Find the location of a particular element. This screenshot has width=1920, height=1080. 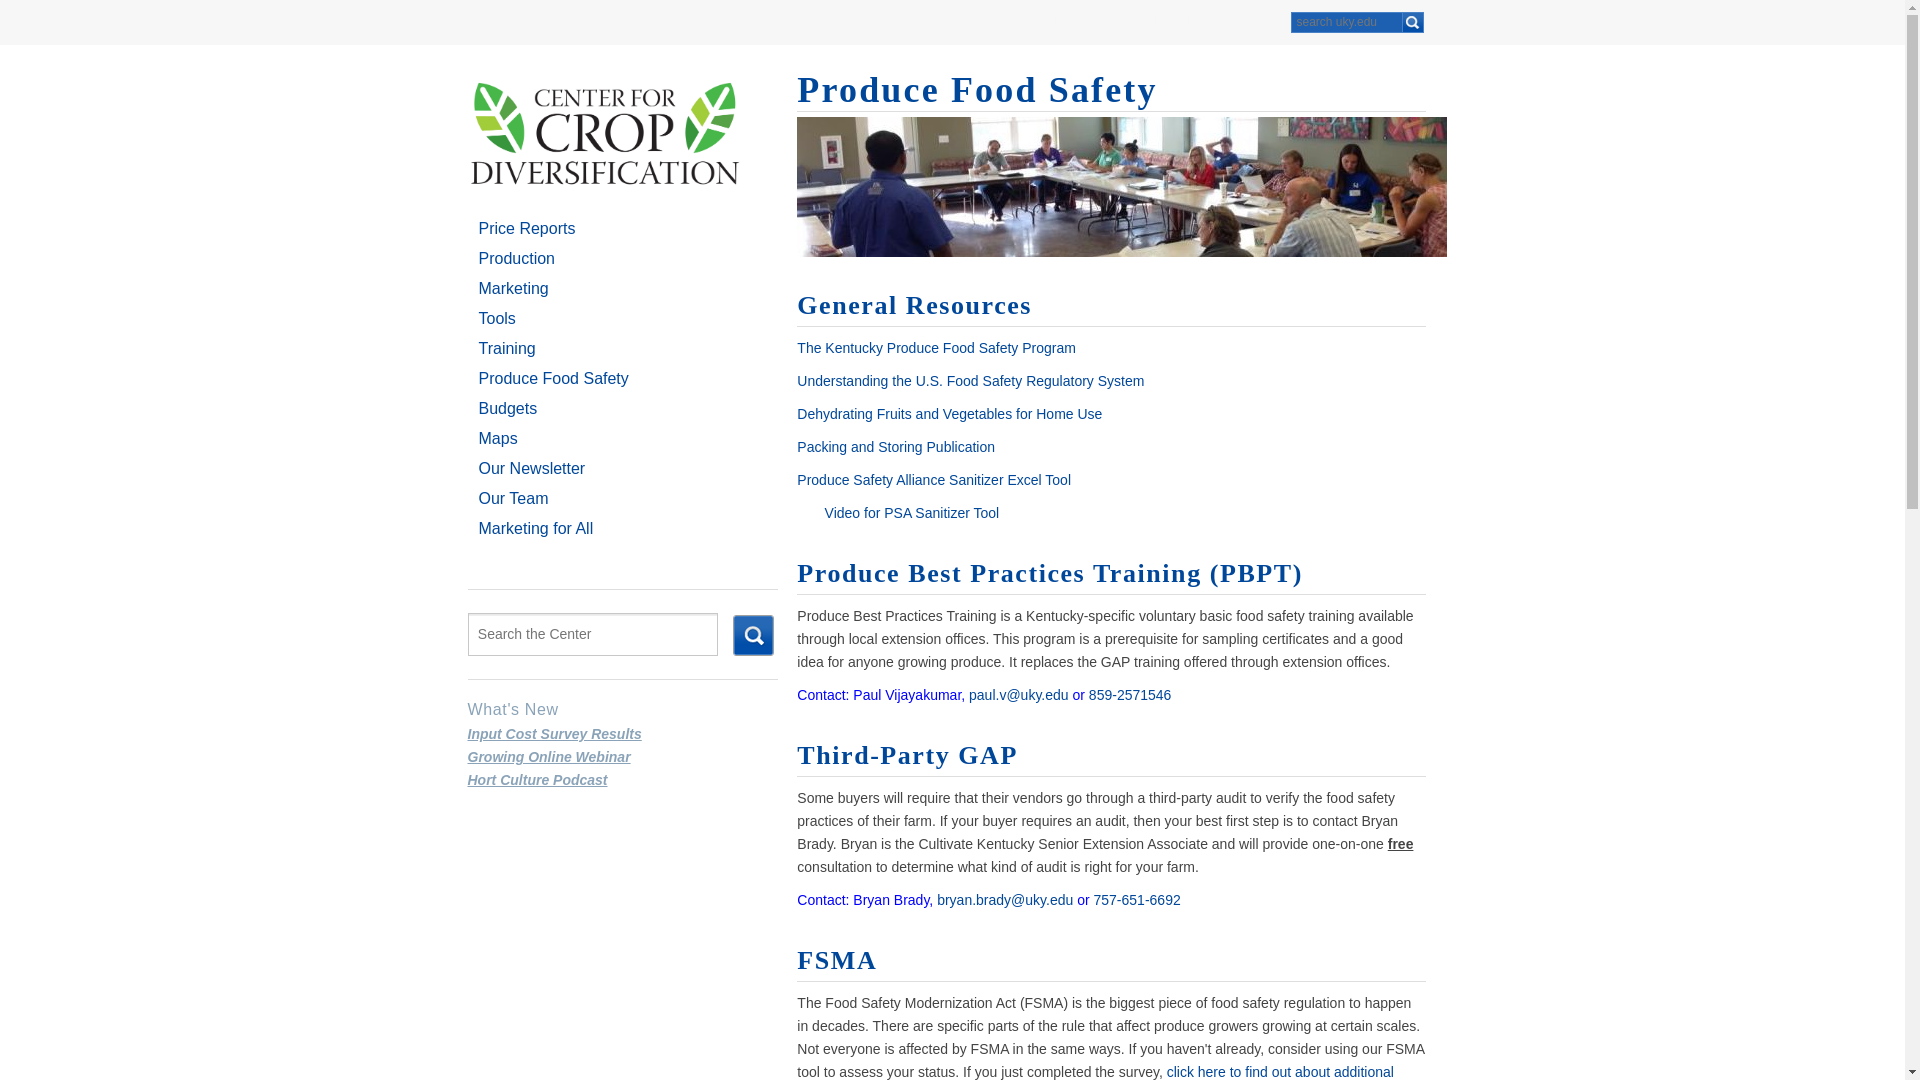

LINK BLUE is located at coordinates (982, 21).